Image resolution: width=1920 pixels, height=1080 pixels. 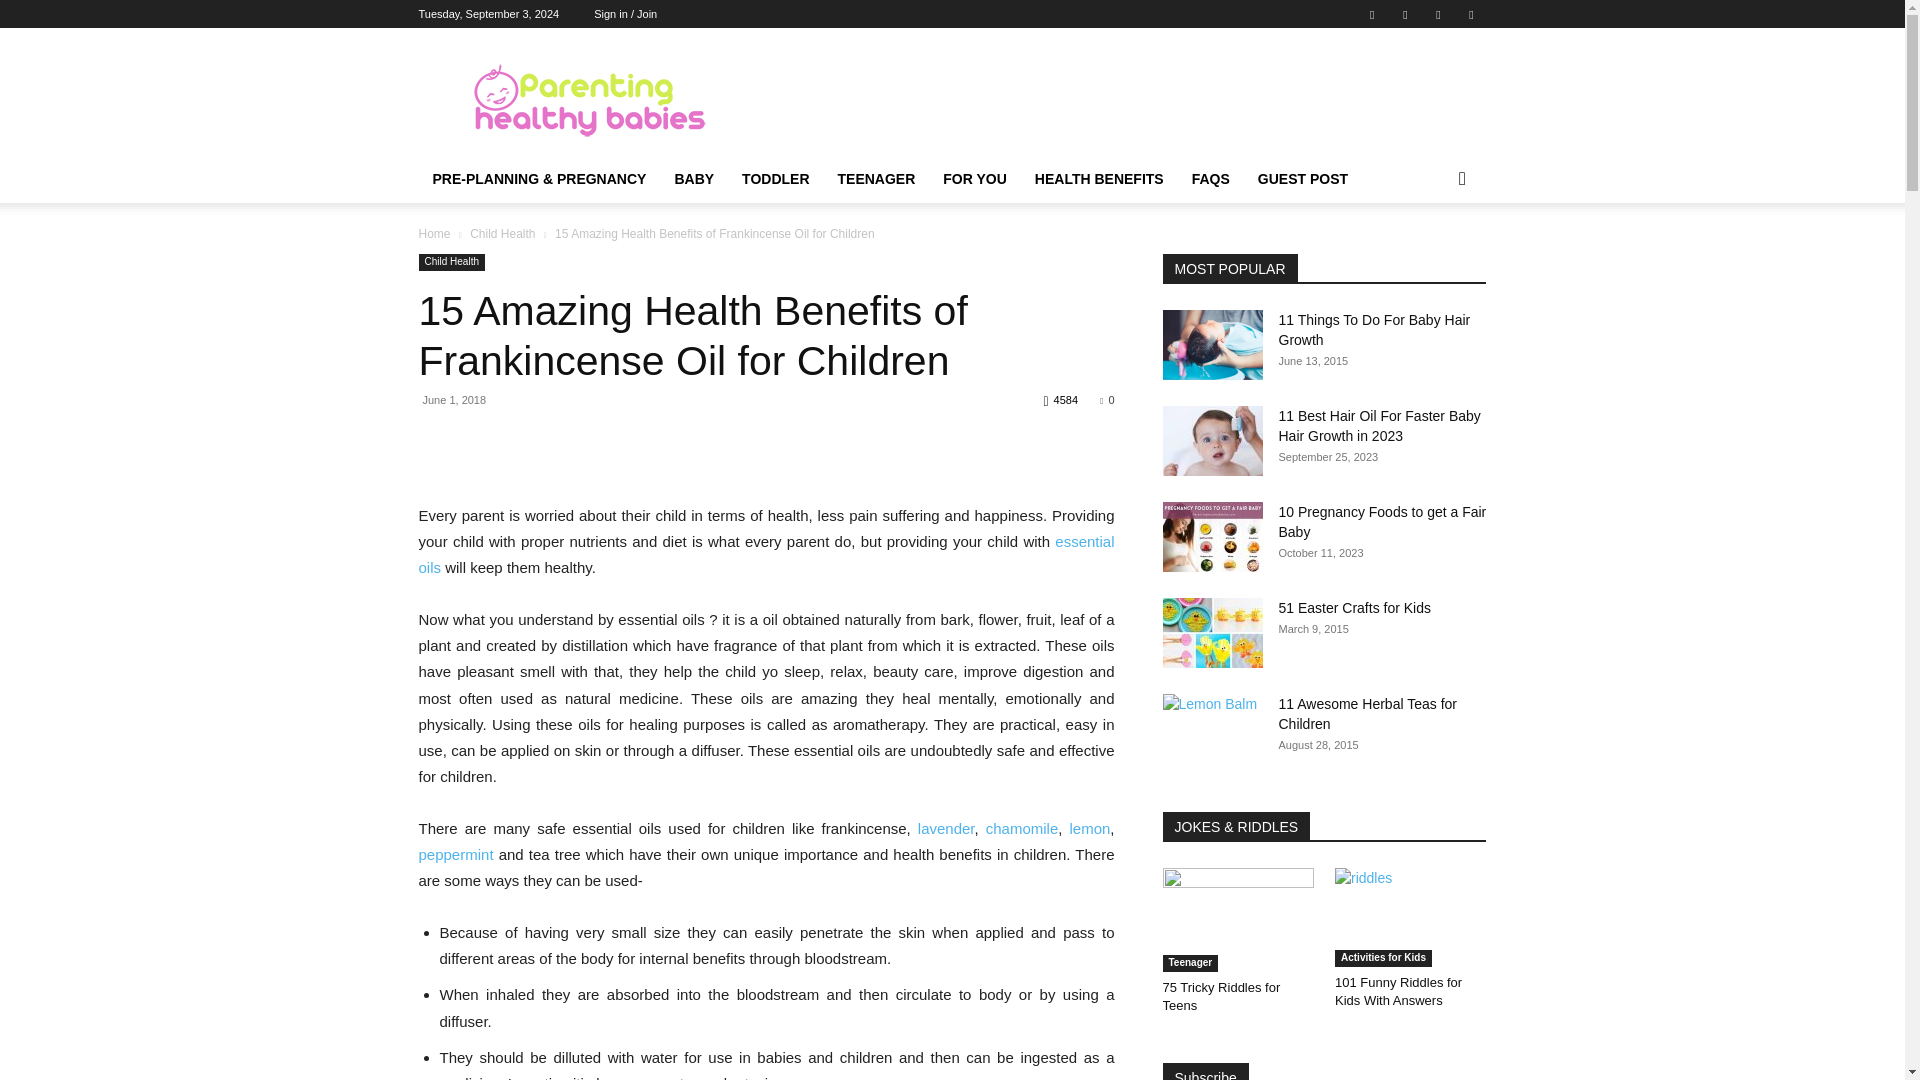 What do you see at coordinates (502, 233) in the screenshot?
I see `View all posts in Child Health` at bounding box center [502, 233].